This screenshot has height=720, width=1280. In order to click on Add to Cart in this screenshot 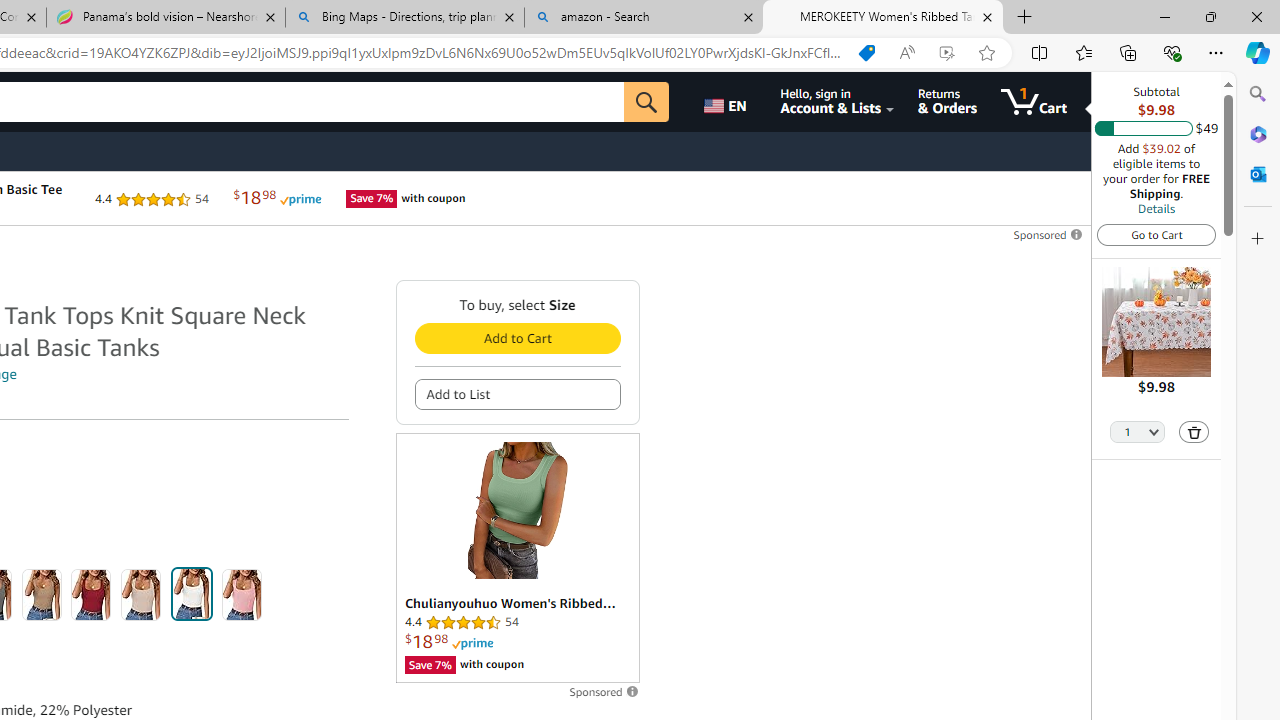, I will do `click(516, 338)`.